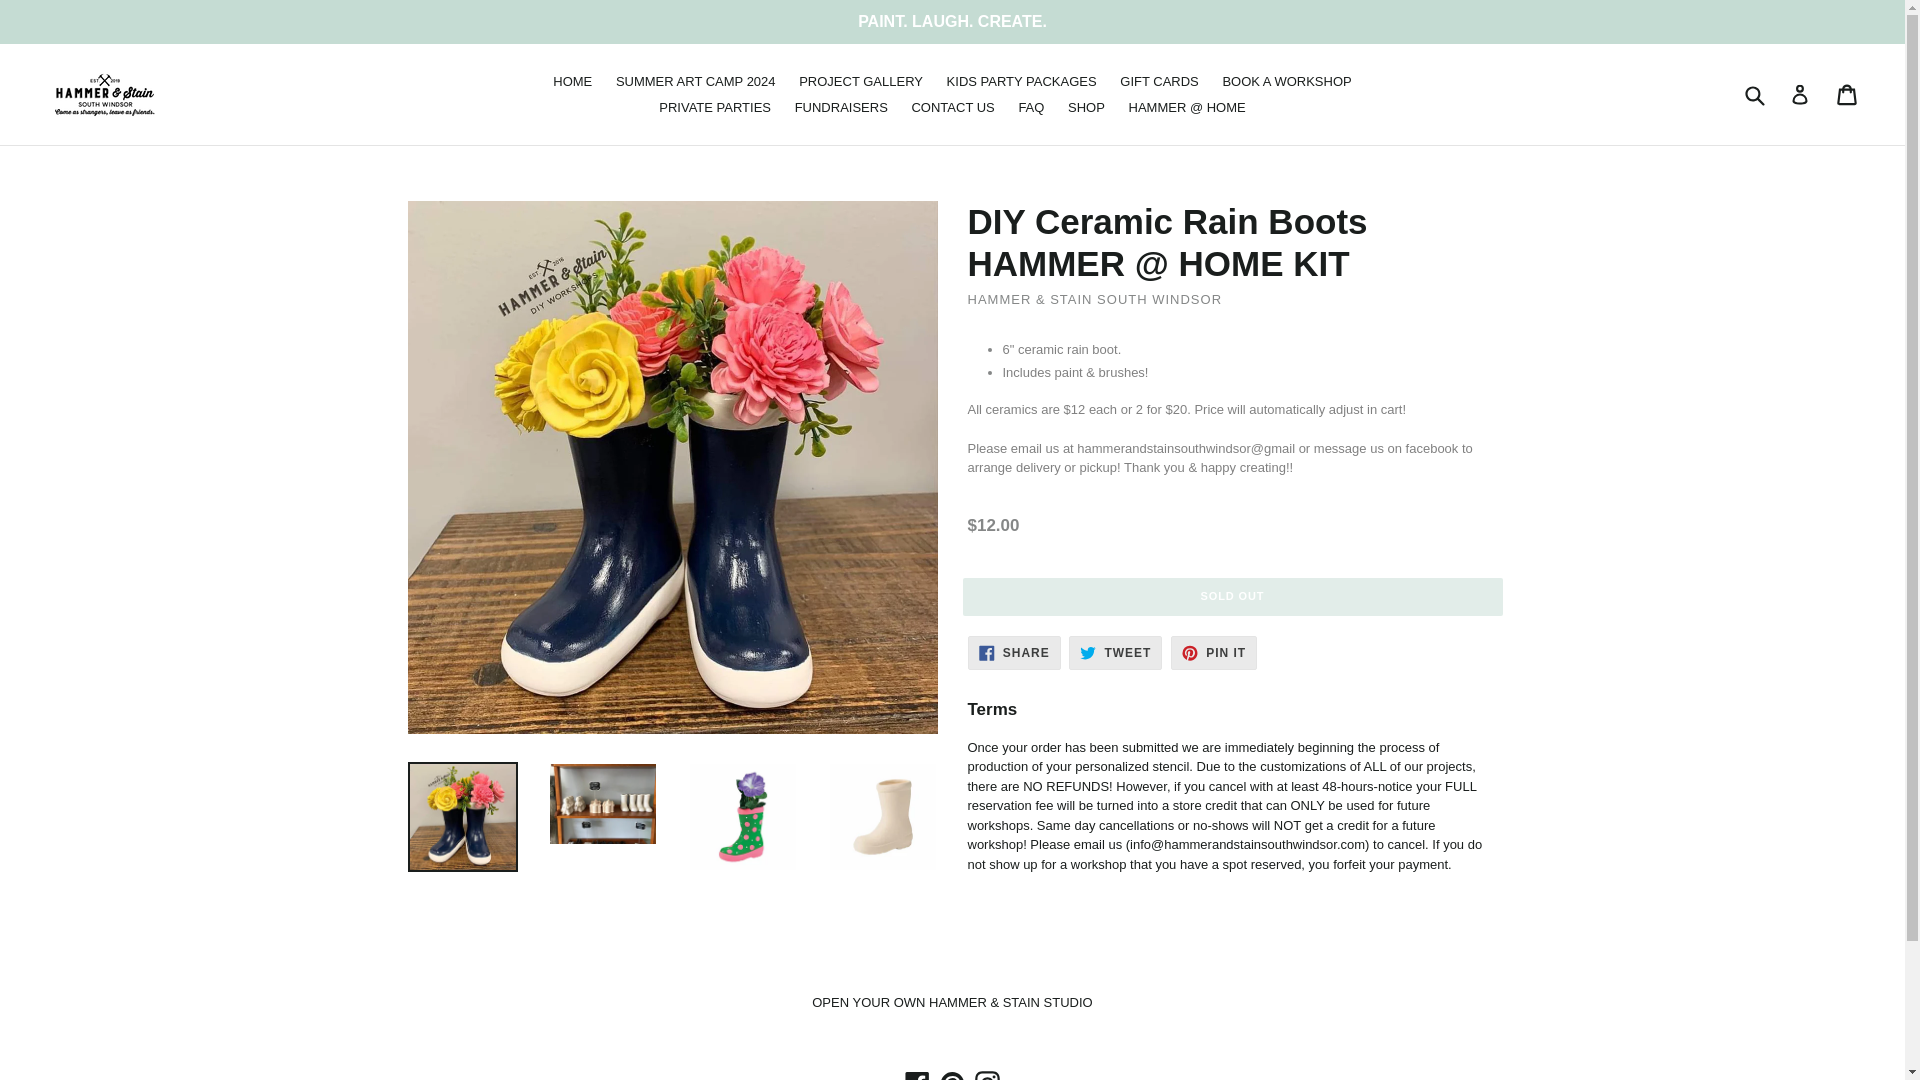  I want to click on Tweet on Twitter, so click(1115, 652).